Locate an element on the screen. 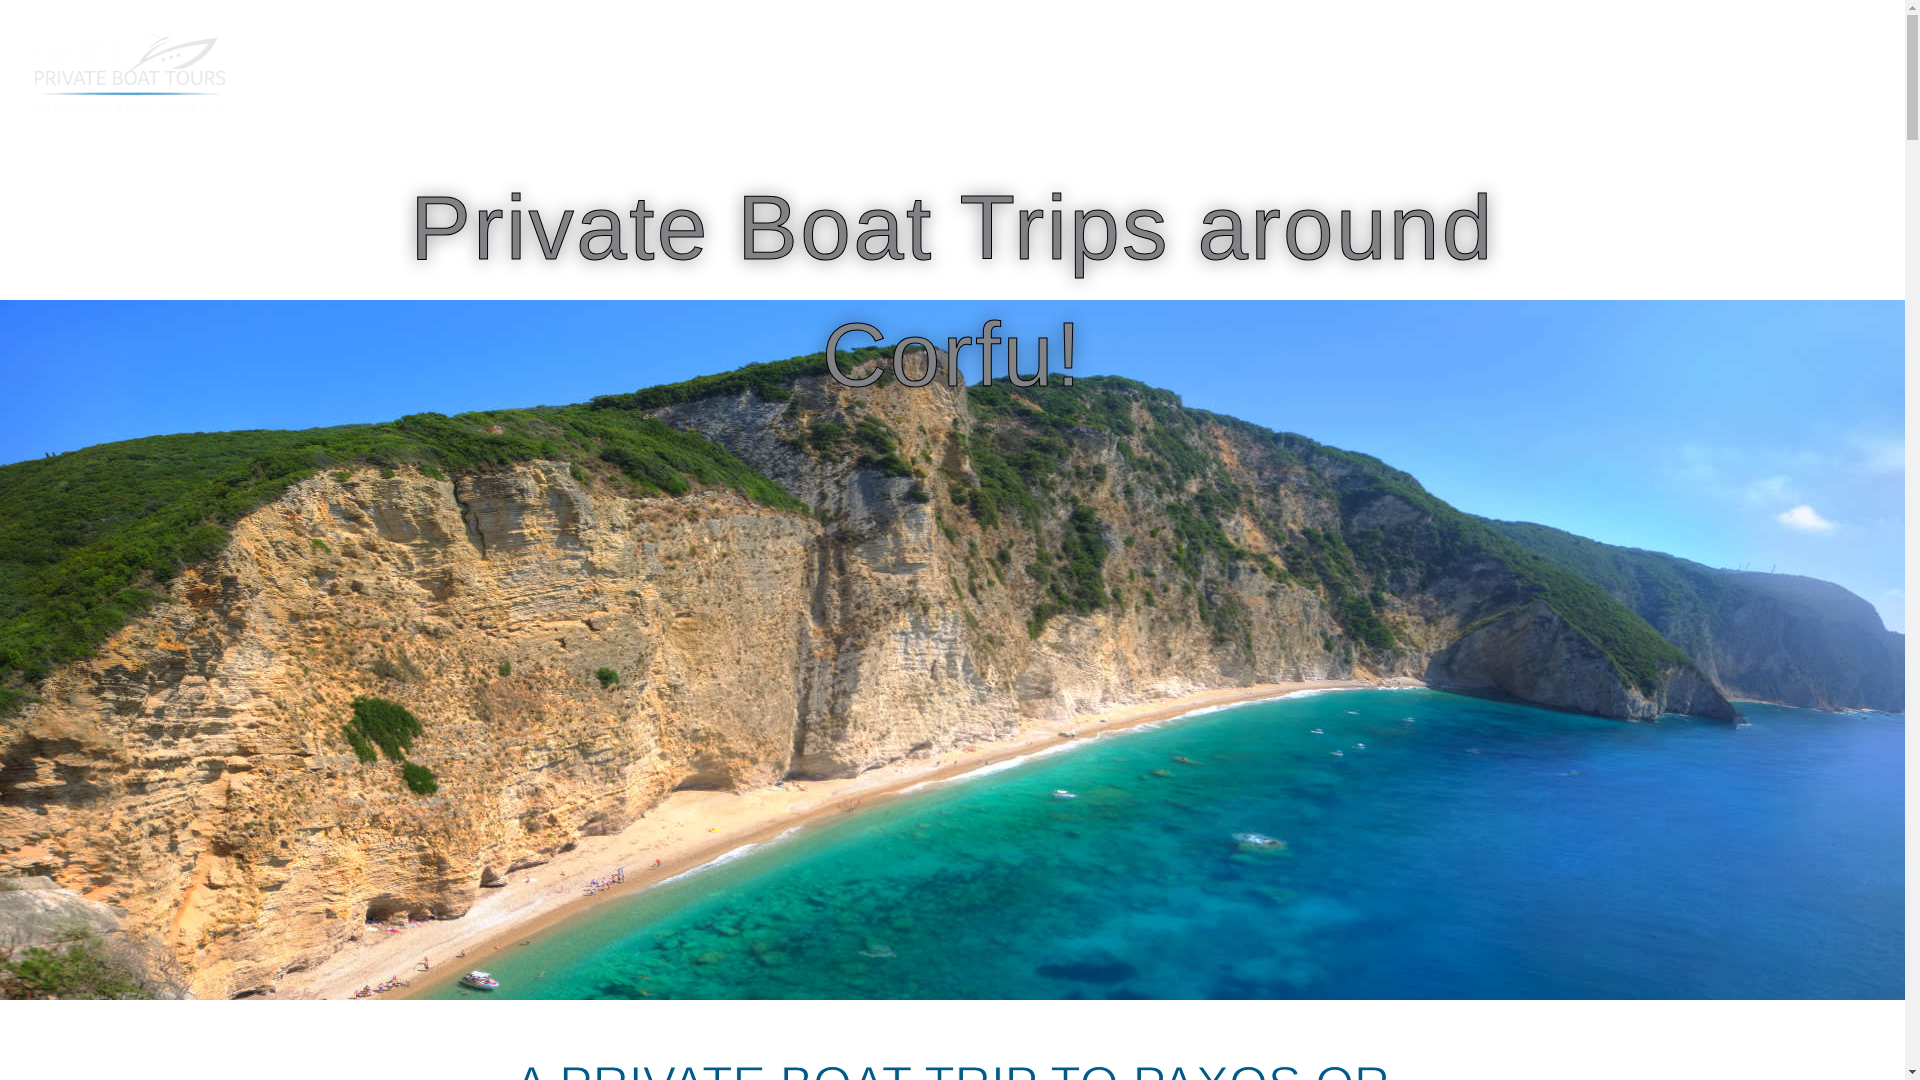 The image size is (1920, 1080). BOOK NOW is located at coordinates (1765, 72).